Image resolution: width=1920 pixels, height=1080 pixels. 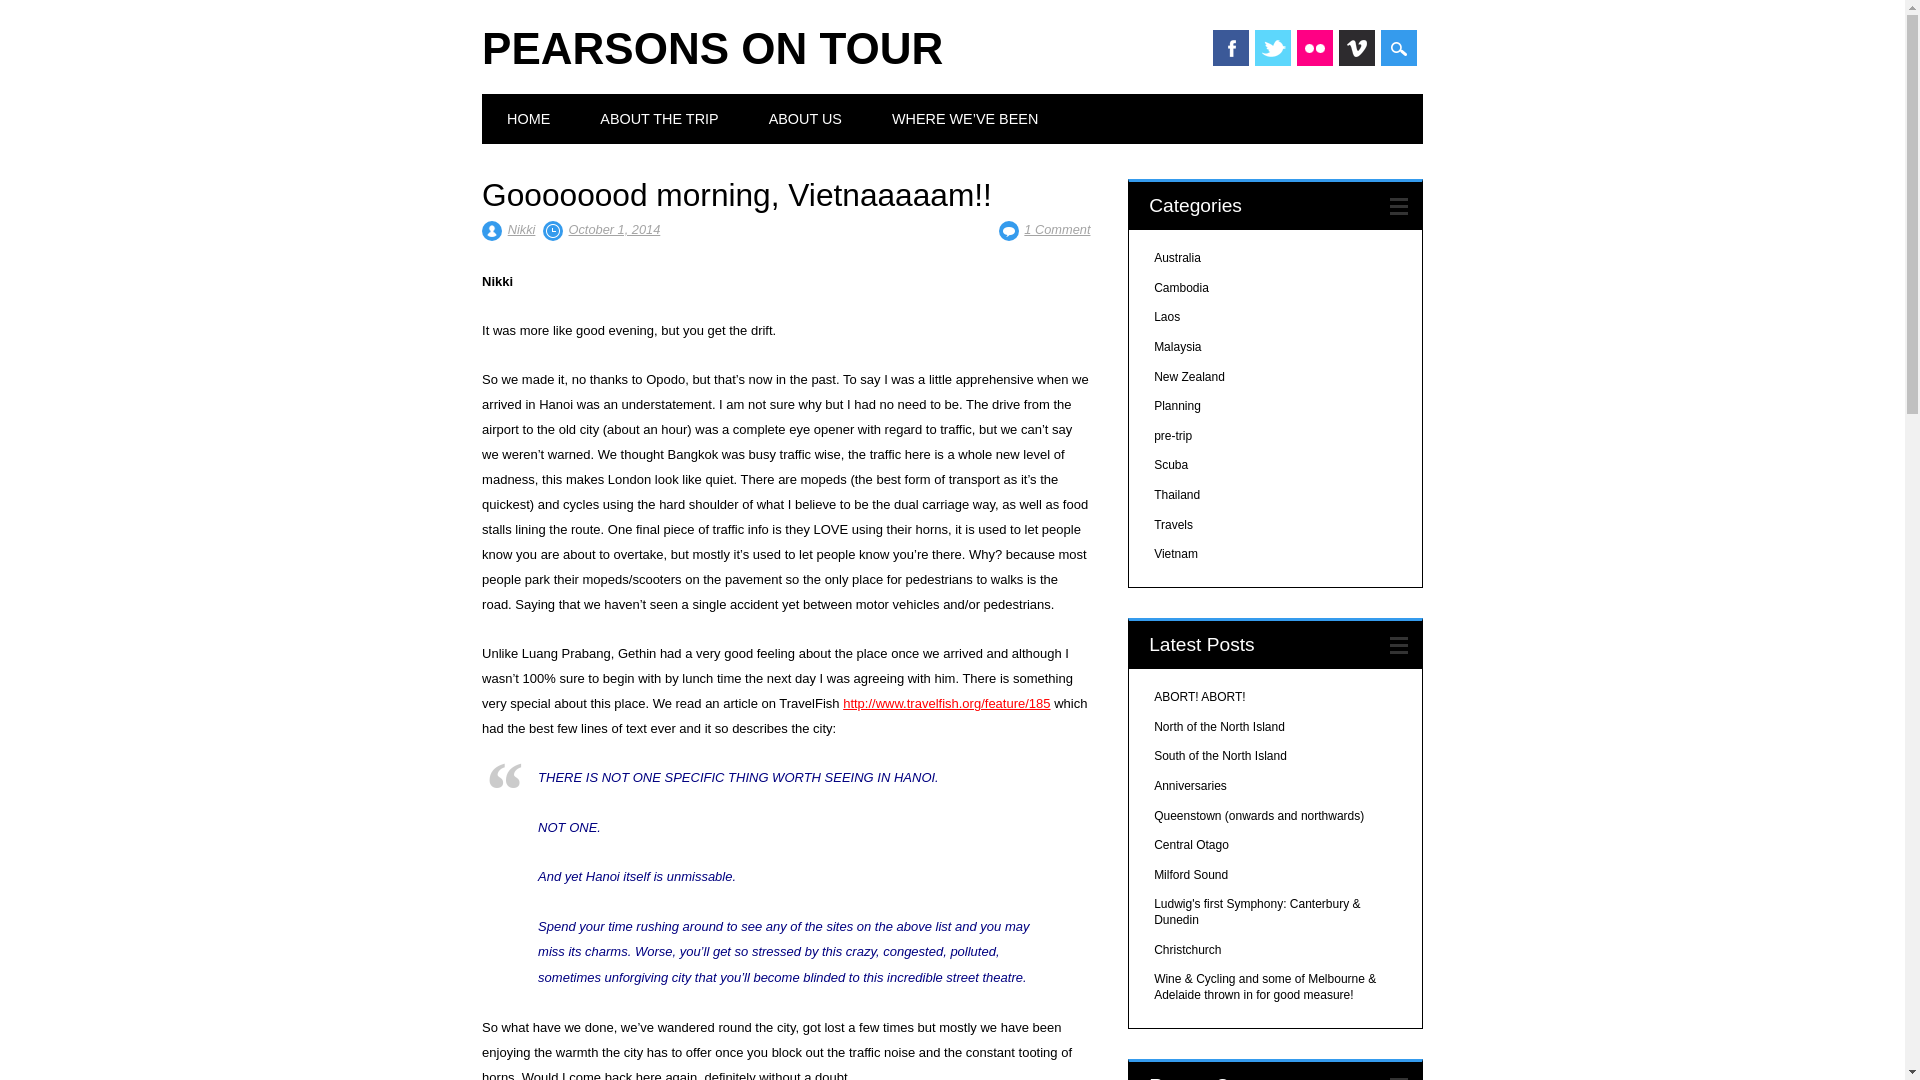 I want to click on Twitter, so click(x=1272, y=48).